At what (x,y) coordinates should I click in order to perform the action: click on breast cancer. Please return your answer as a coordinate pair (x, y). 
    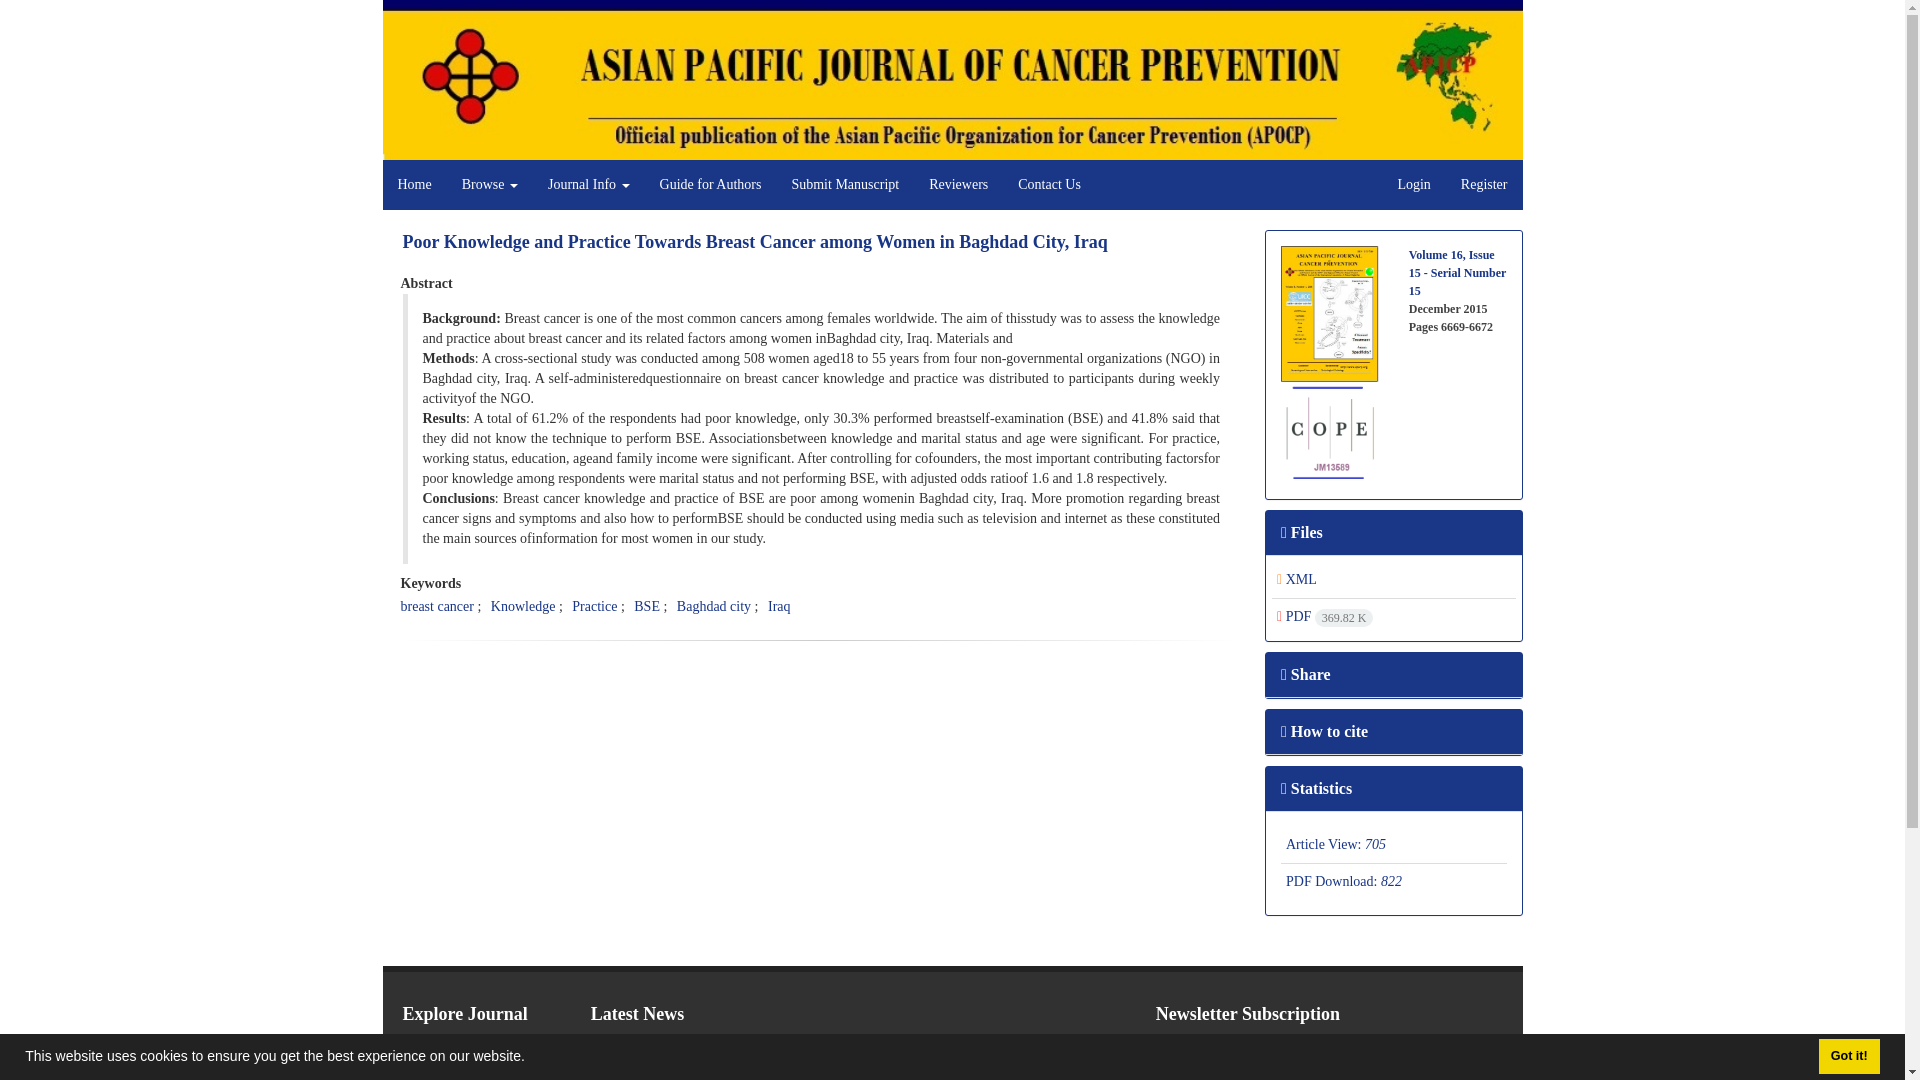
    Looking at the image, I should click on (436, 606).